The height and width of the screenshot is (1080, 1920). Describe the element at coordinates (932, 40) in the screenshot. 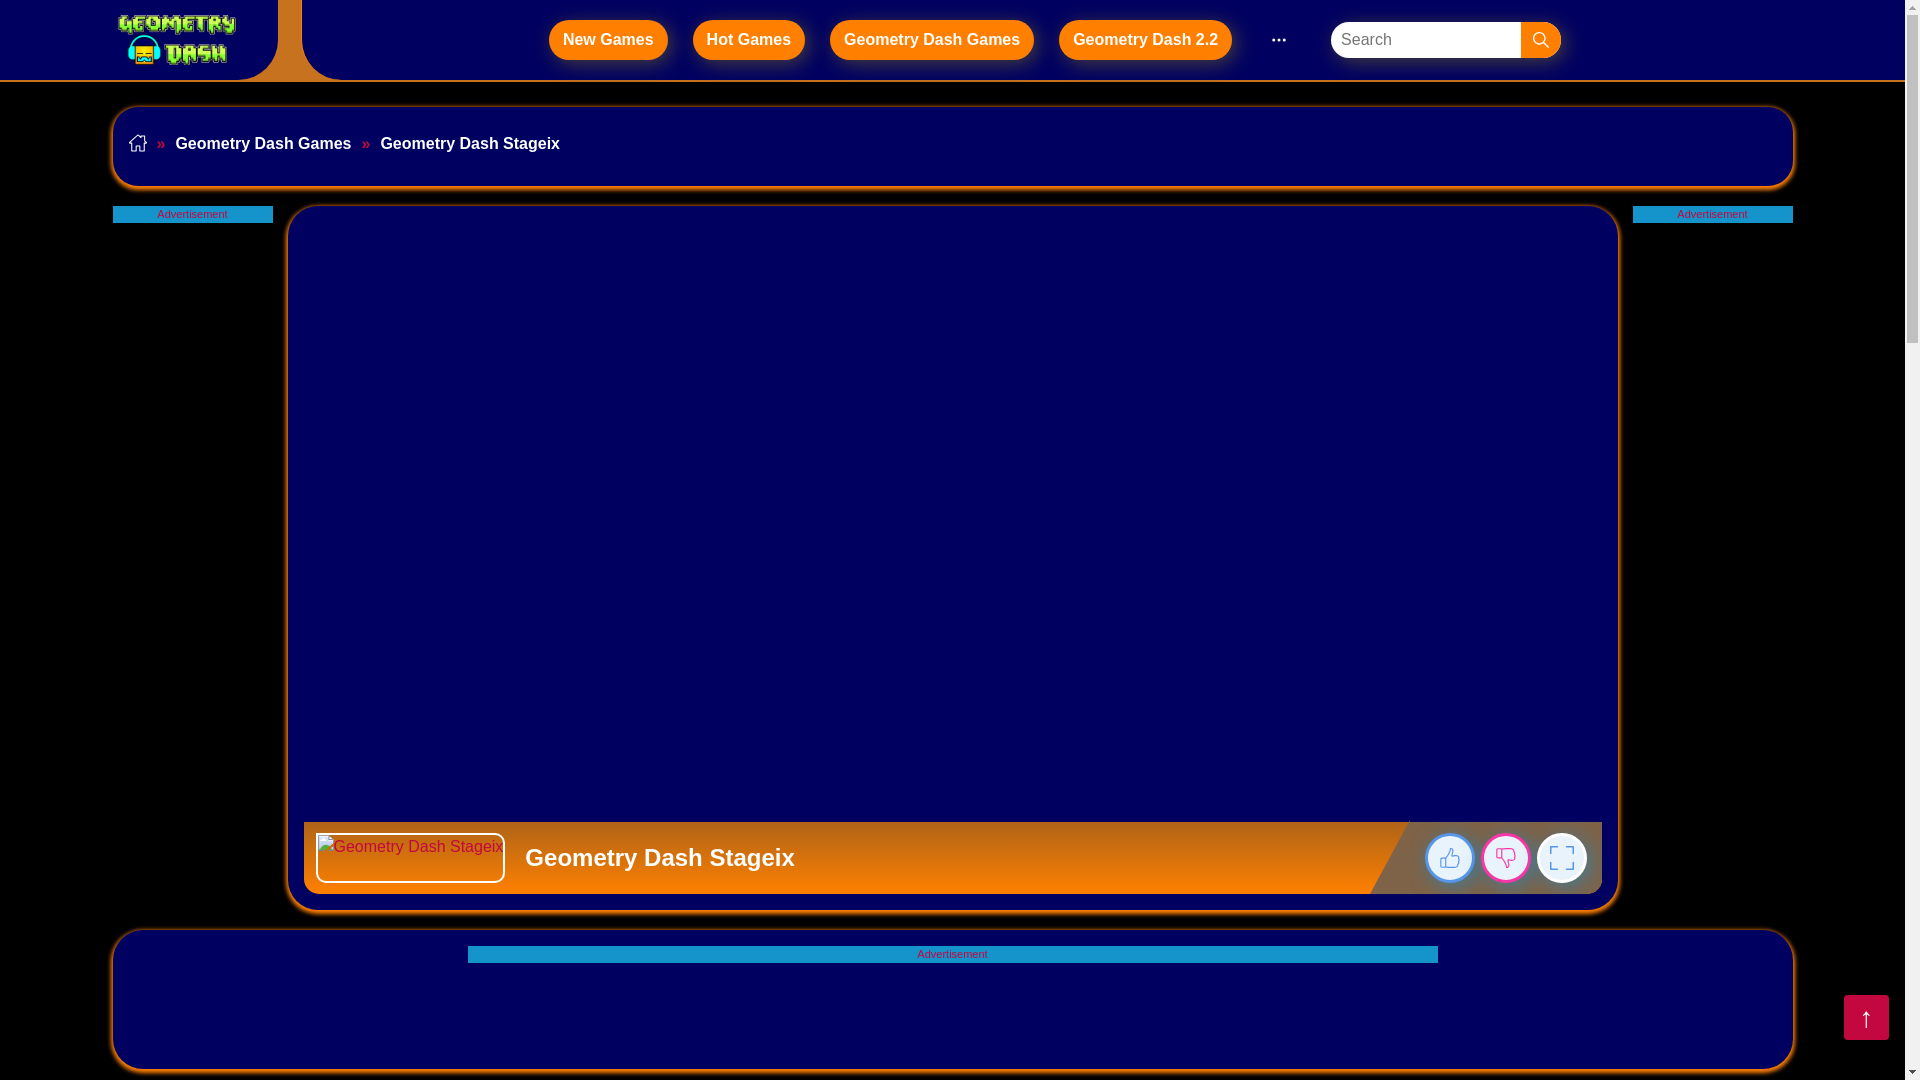

I see `Geometry Dash Games` at that location.